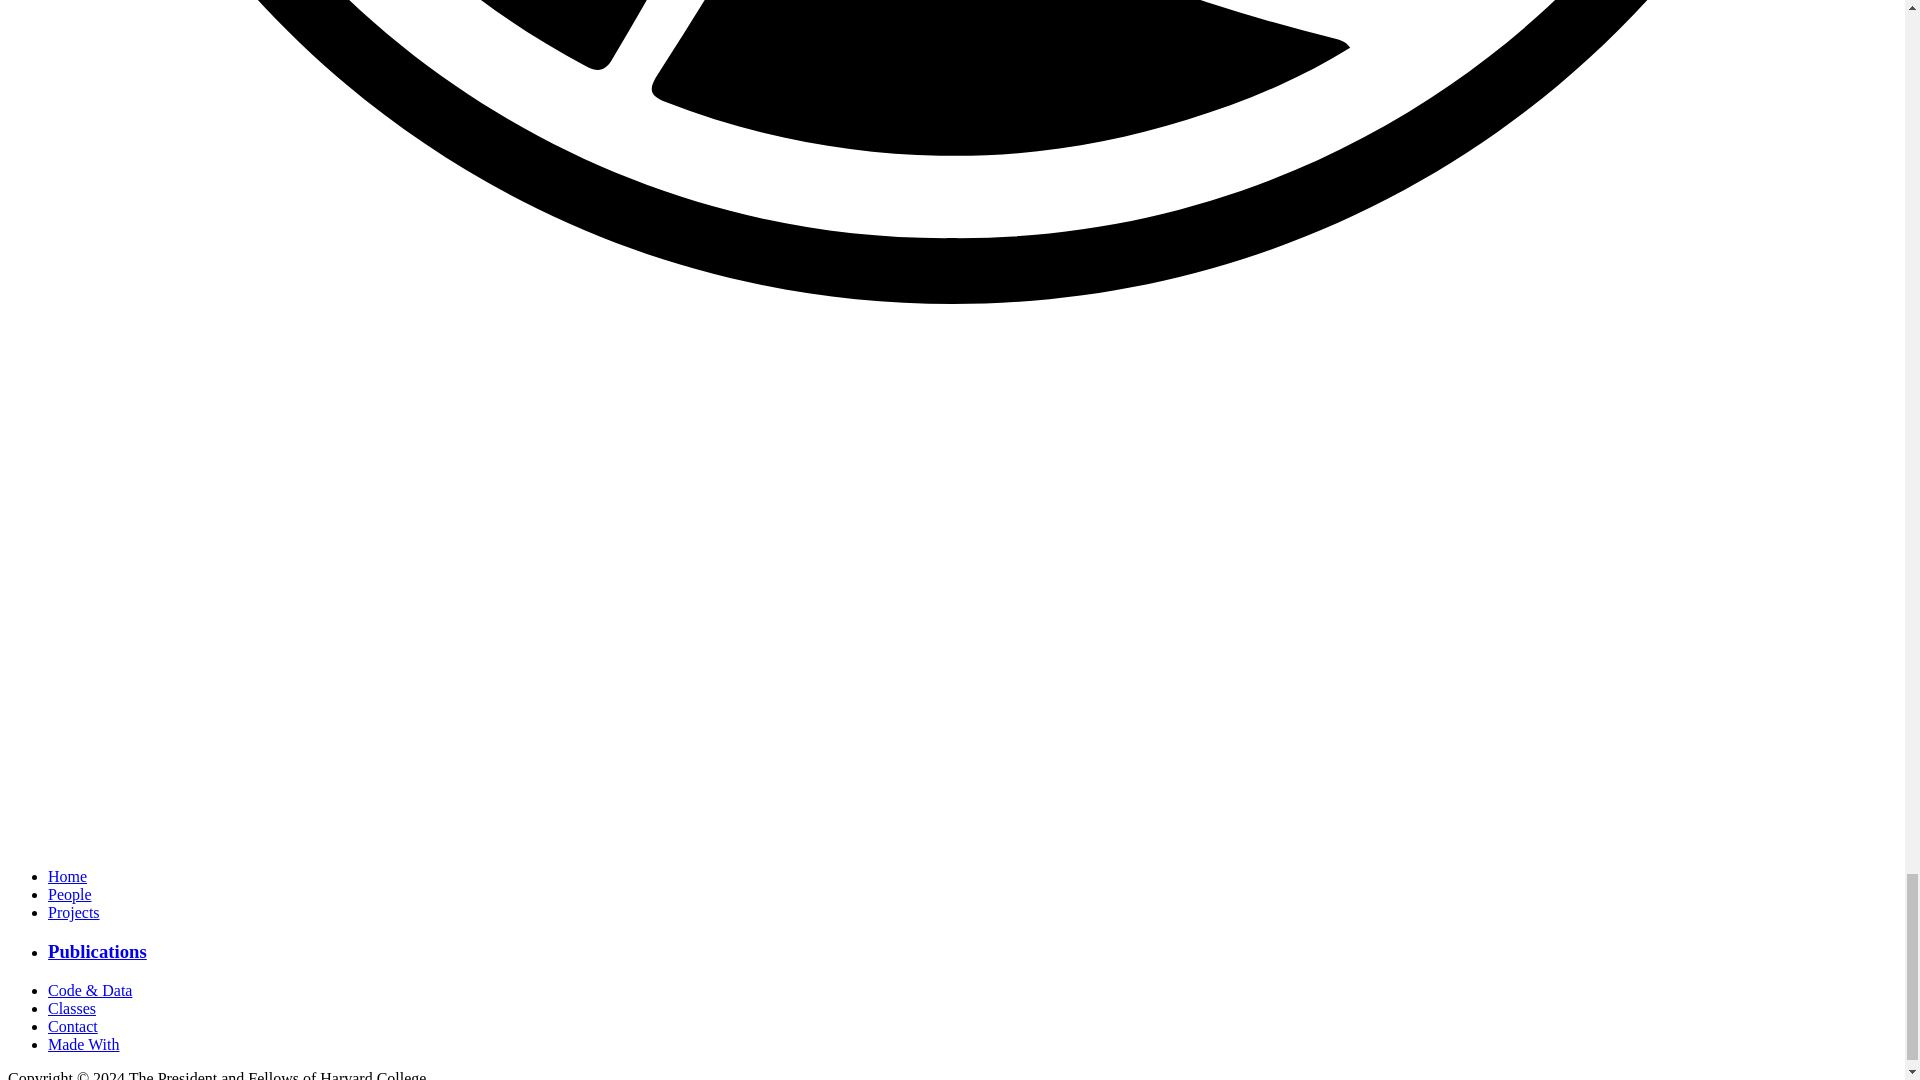 This screenshot has width=1920, height=1080. Describe the element at coordinates (67, 876) in the screenshot. I see `Home` at that location.